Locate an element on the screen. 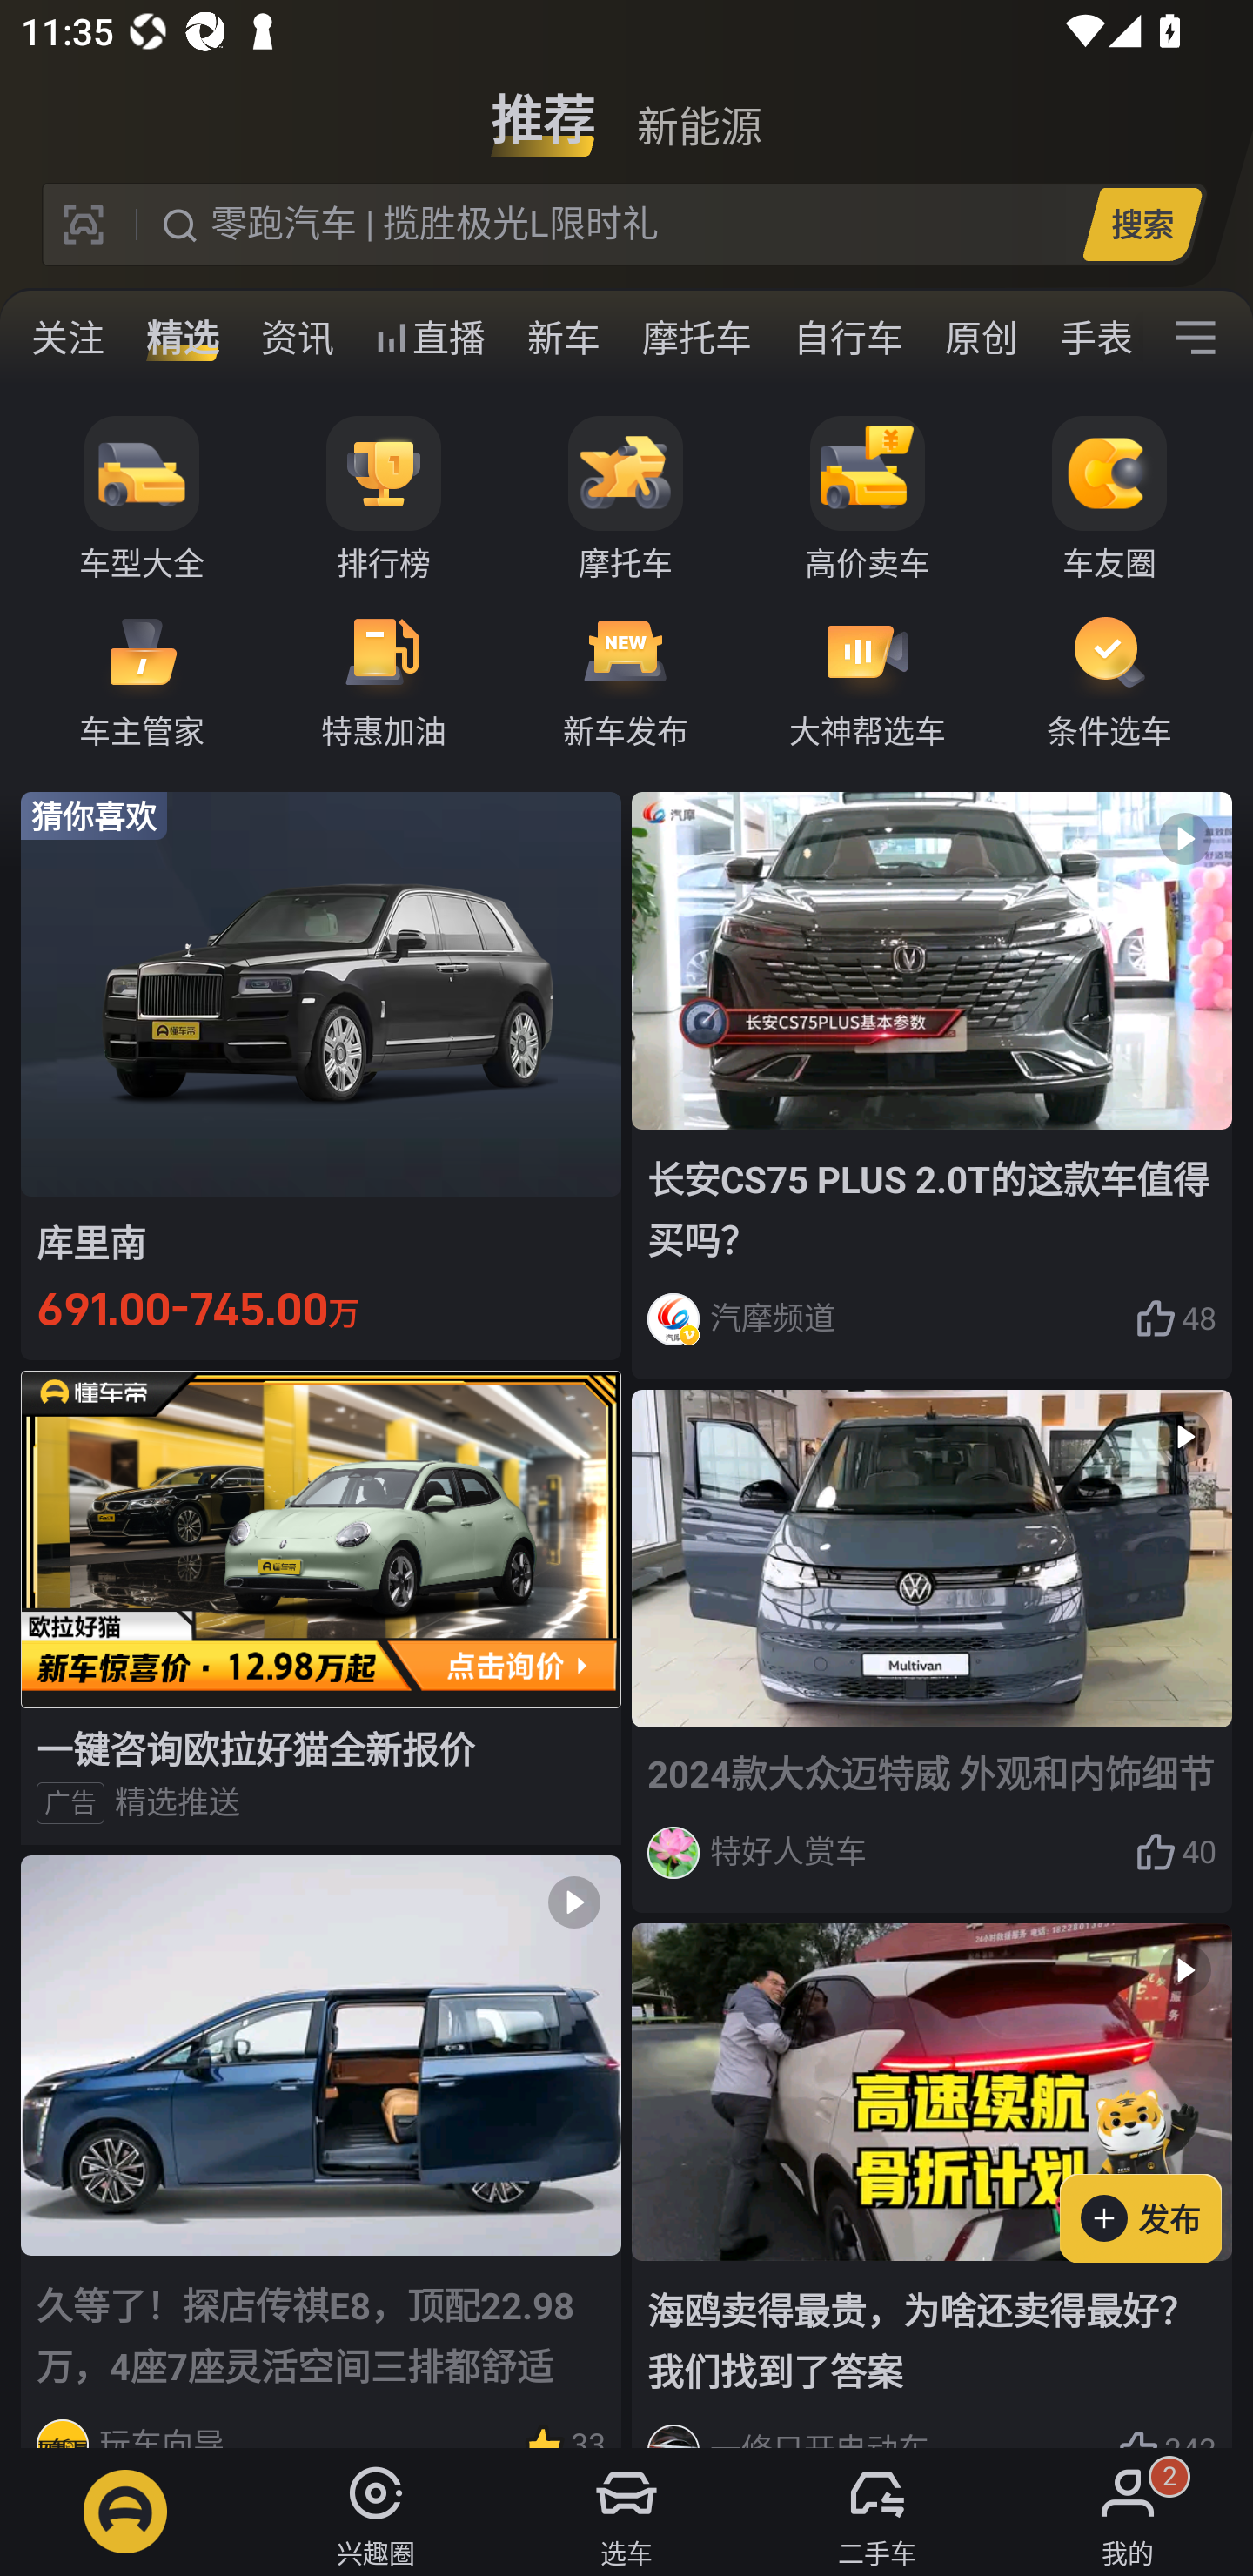 This screenshot has width=1253, height=2576. 自行车 is located at coordinates (848, 338).